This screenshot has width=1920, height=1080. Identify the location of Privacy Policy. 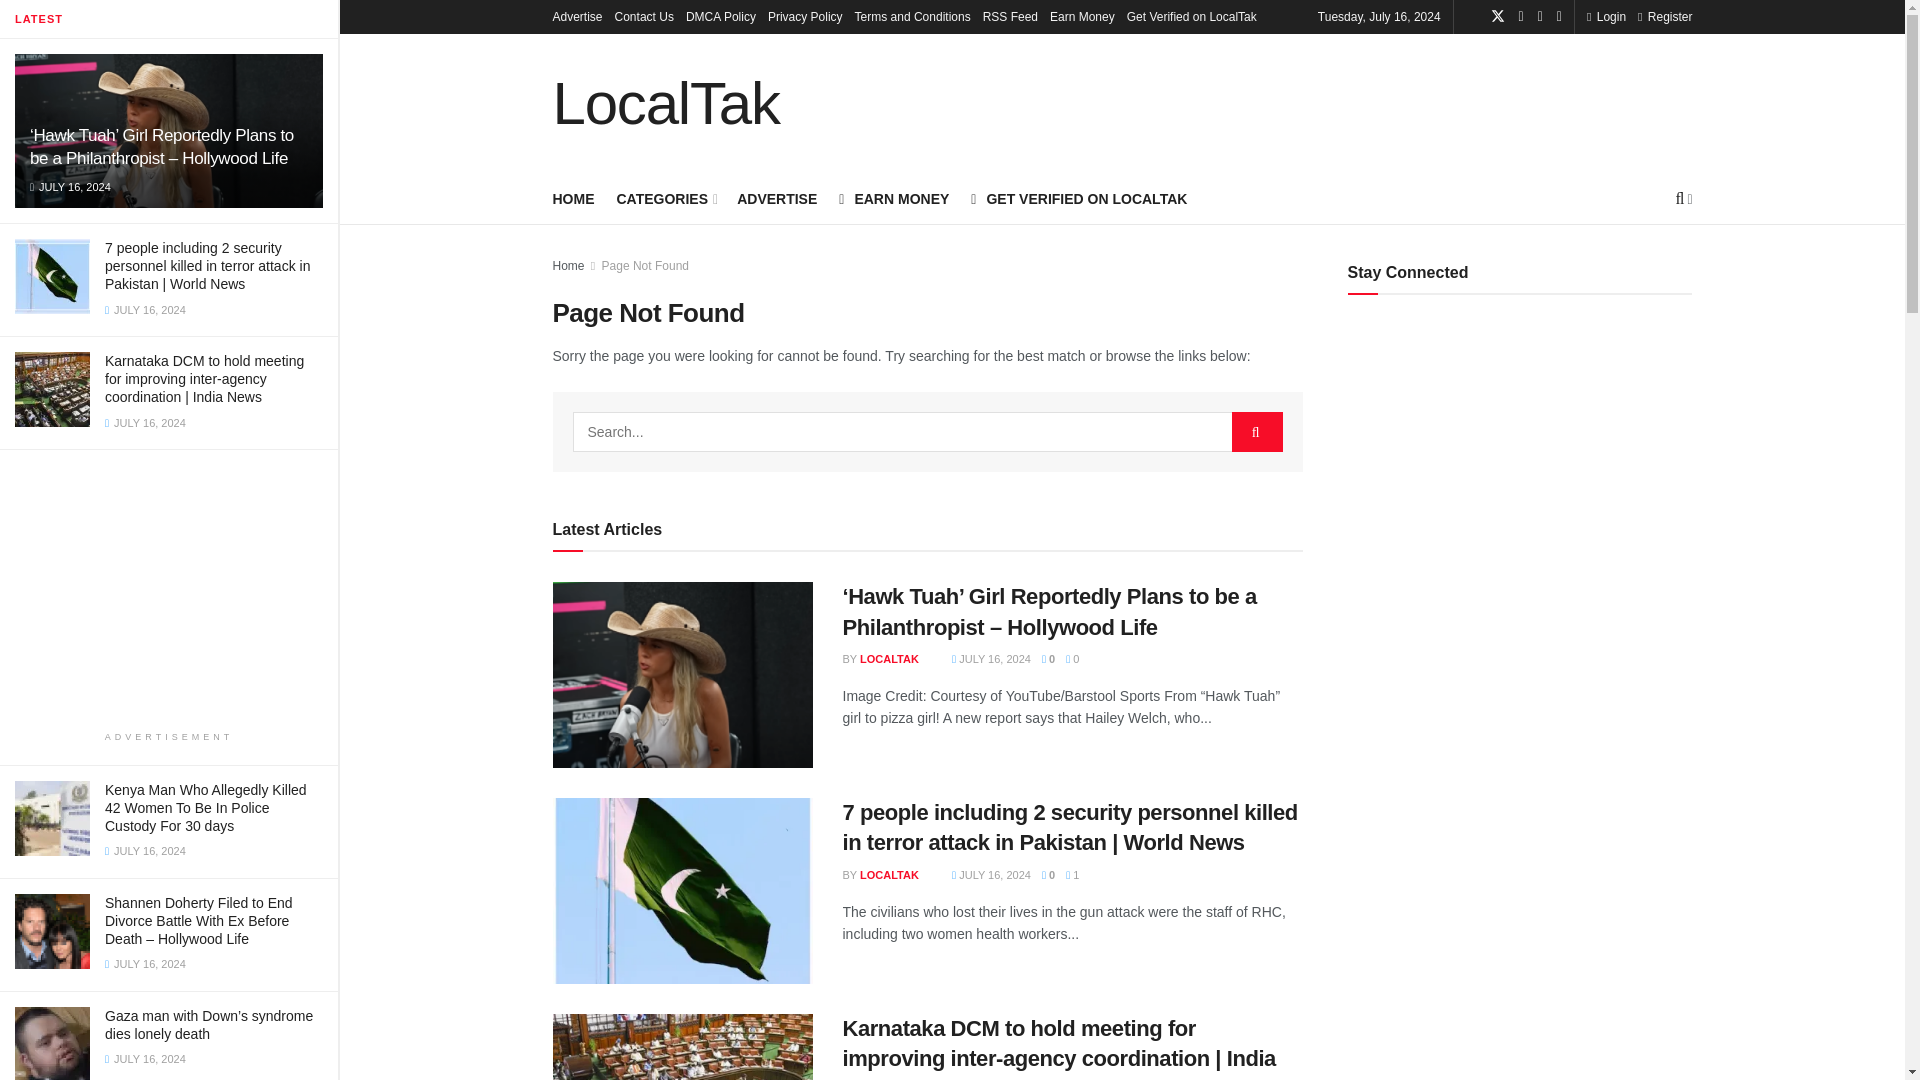
(805, 16).